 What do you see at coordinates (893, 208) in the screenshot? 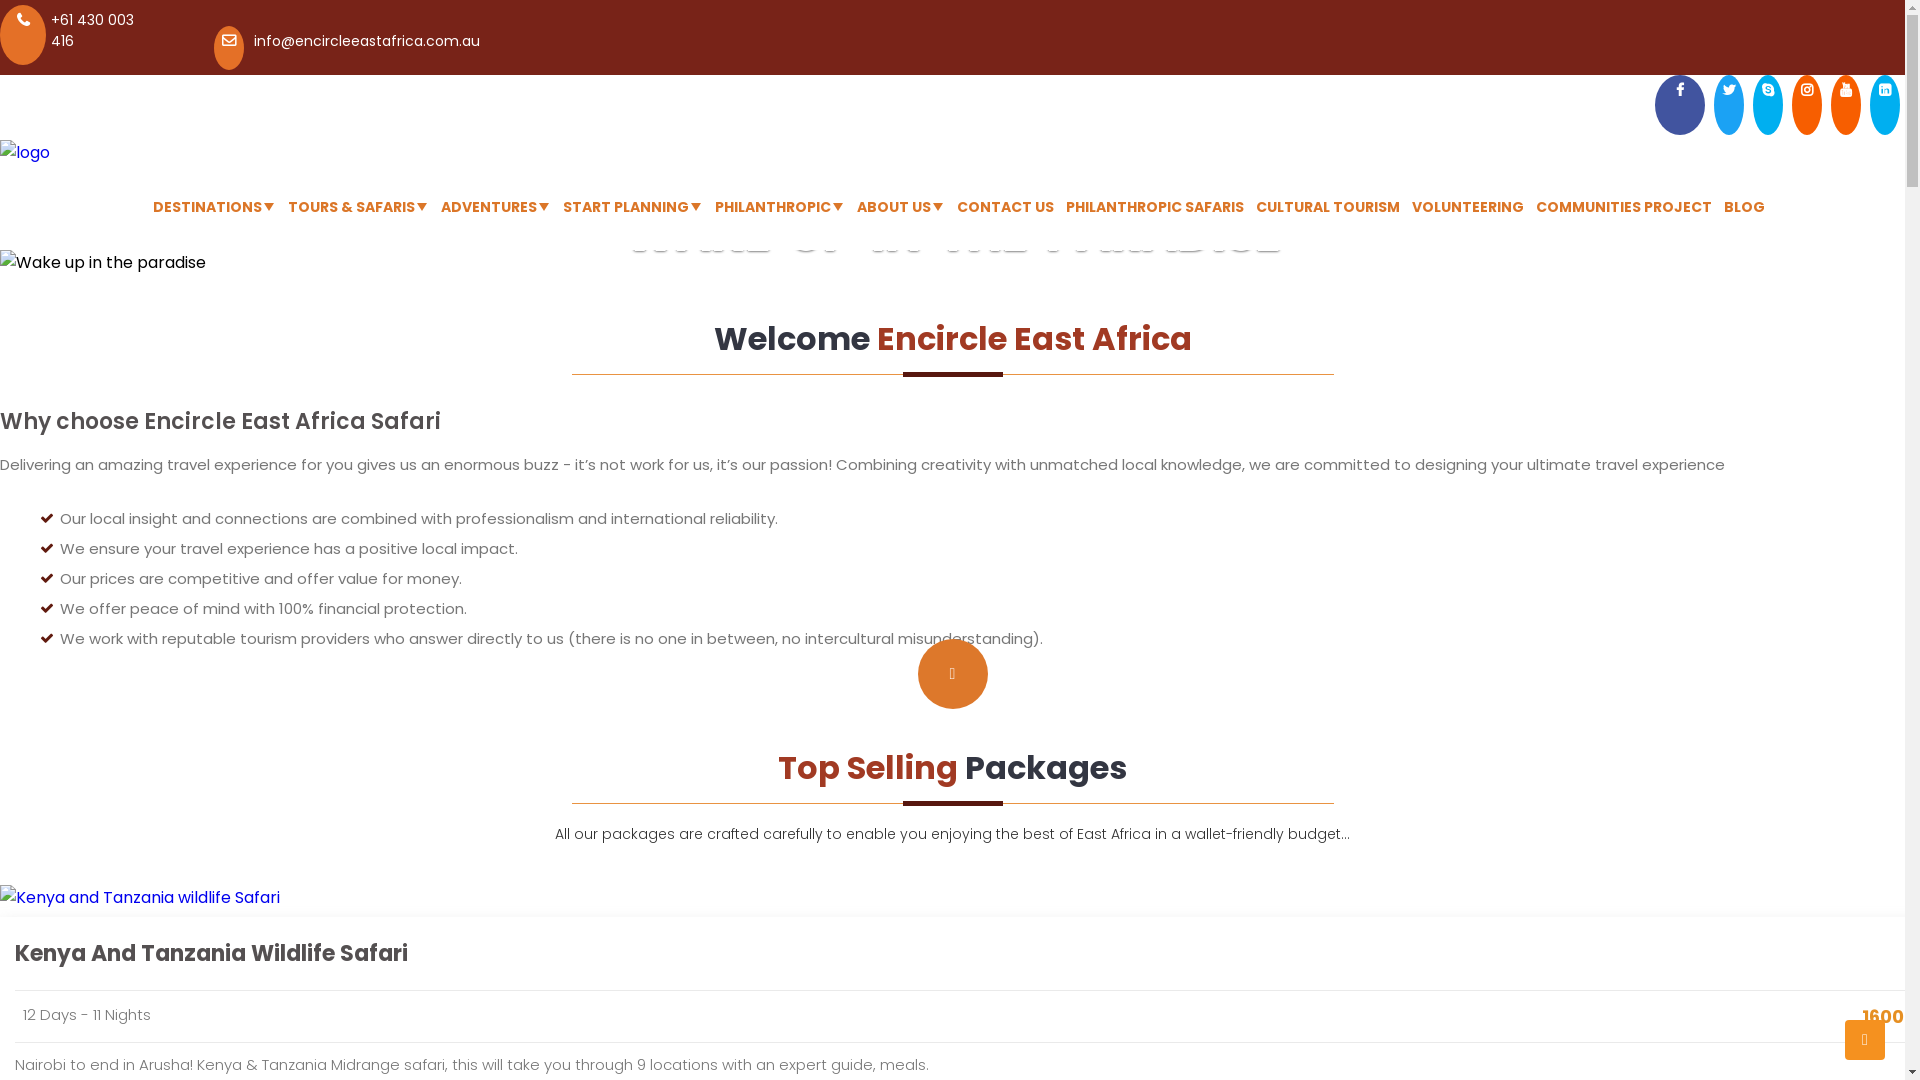
I see `ABOUT US` at bounding box center [893, 208].